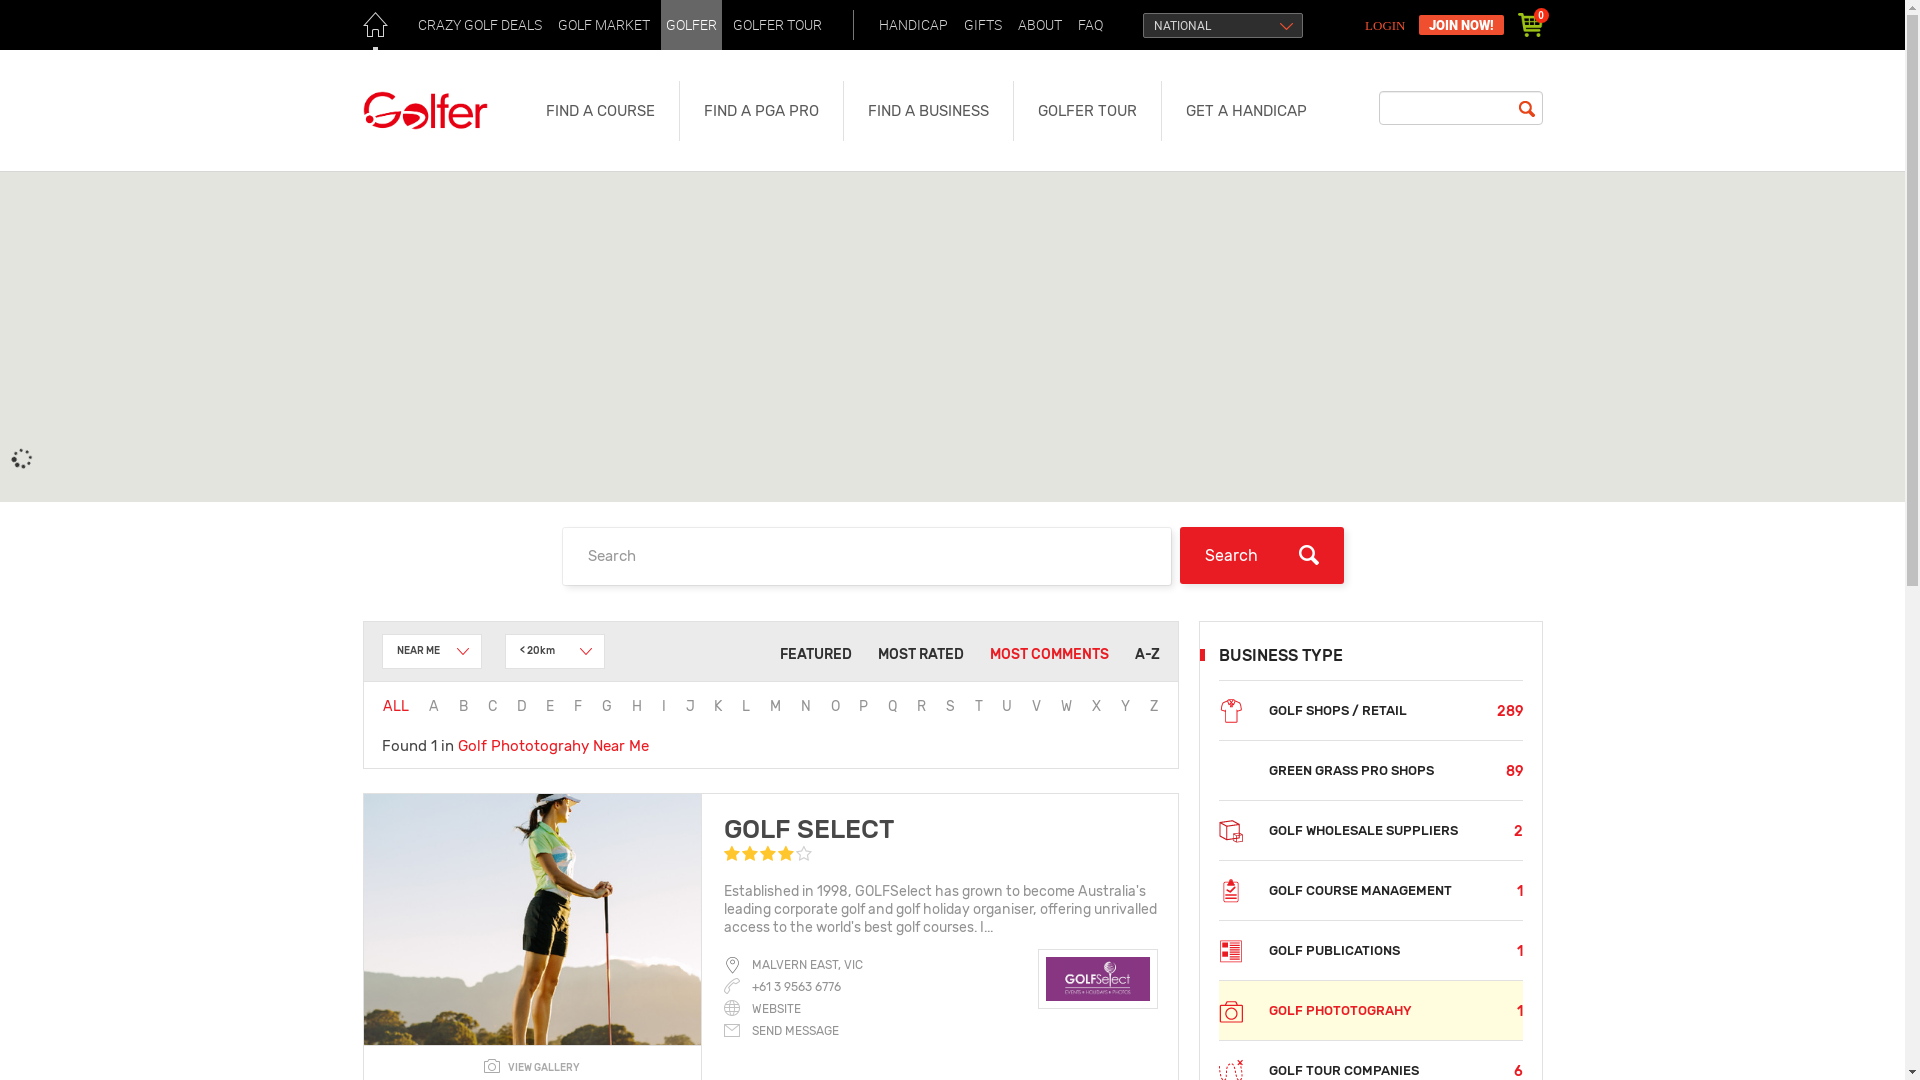  I want to click on FIND A COURSE, so click(600, 111).